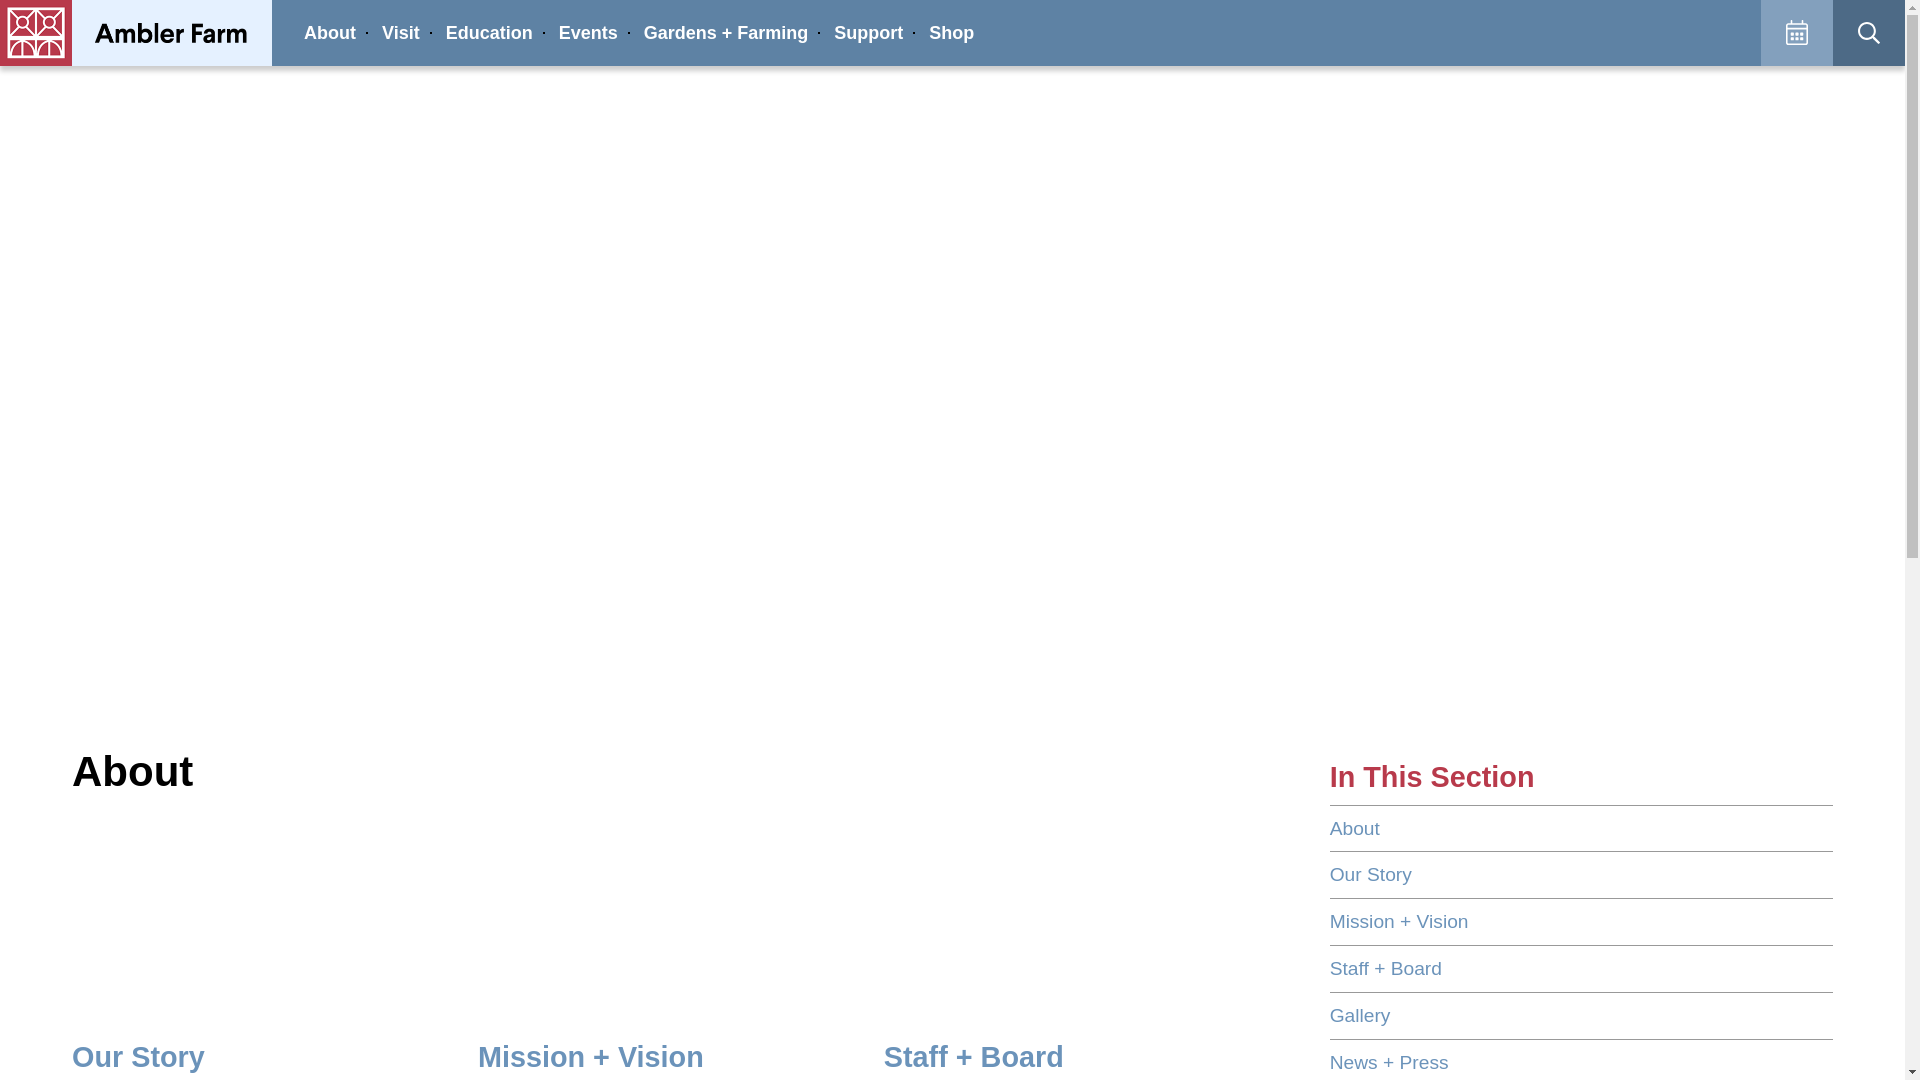 The width and height of the screenshot is (1920, 1080). I want to click on Support, so click(868, 32).